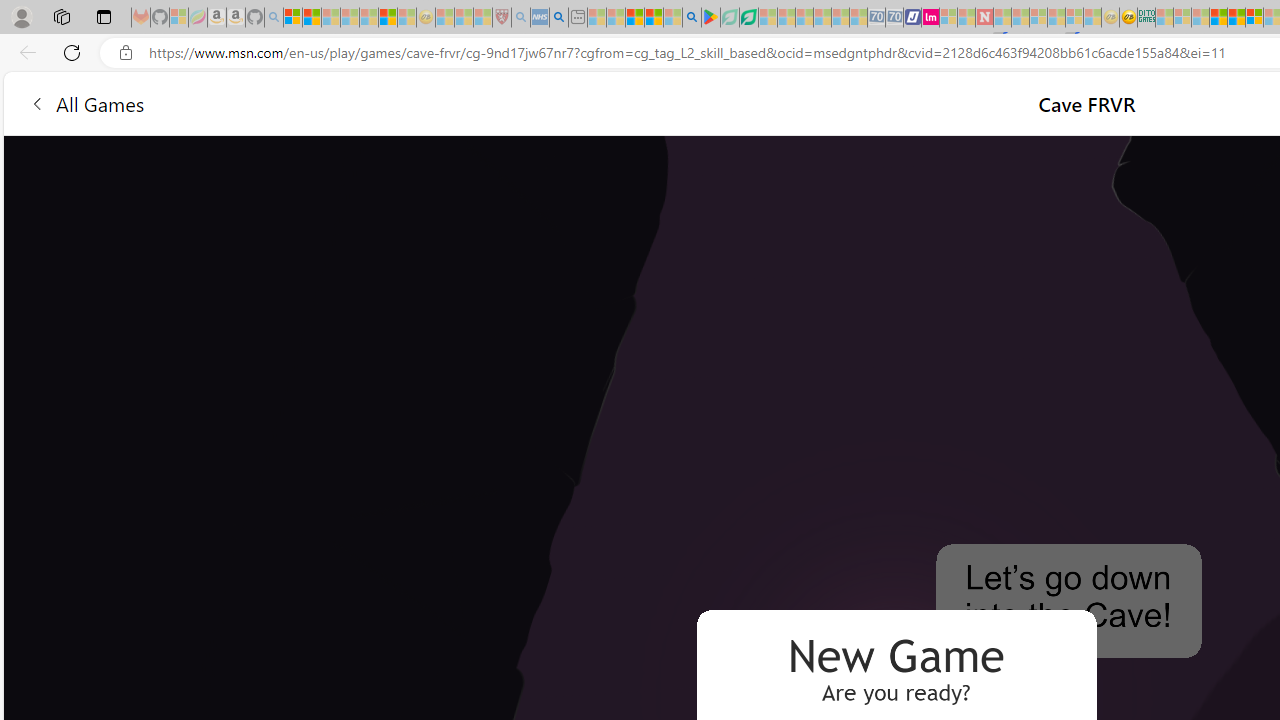 The width and height of the screenshot is (1280, 720). What do you see at coordinates (559, 18) in the screenshot?
I see `utah sues federal government - Search` at bounding box center [559, 18].